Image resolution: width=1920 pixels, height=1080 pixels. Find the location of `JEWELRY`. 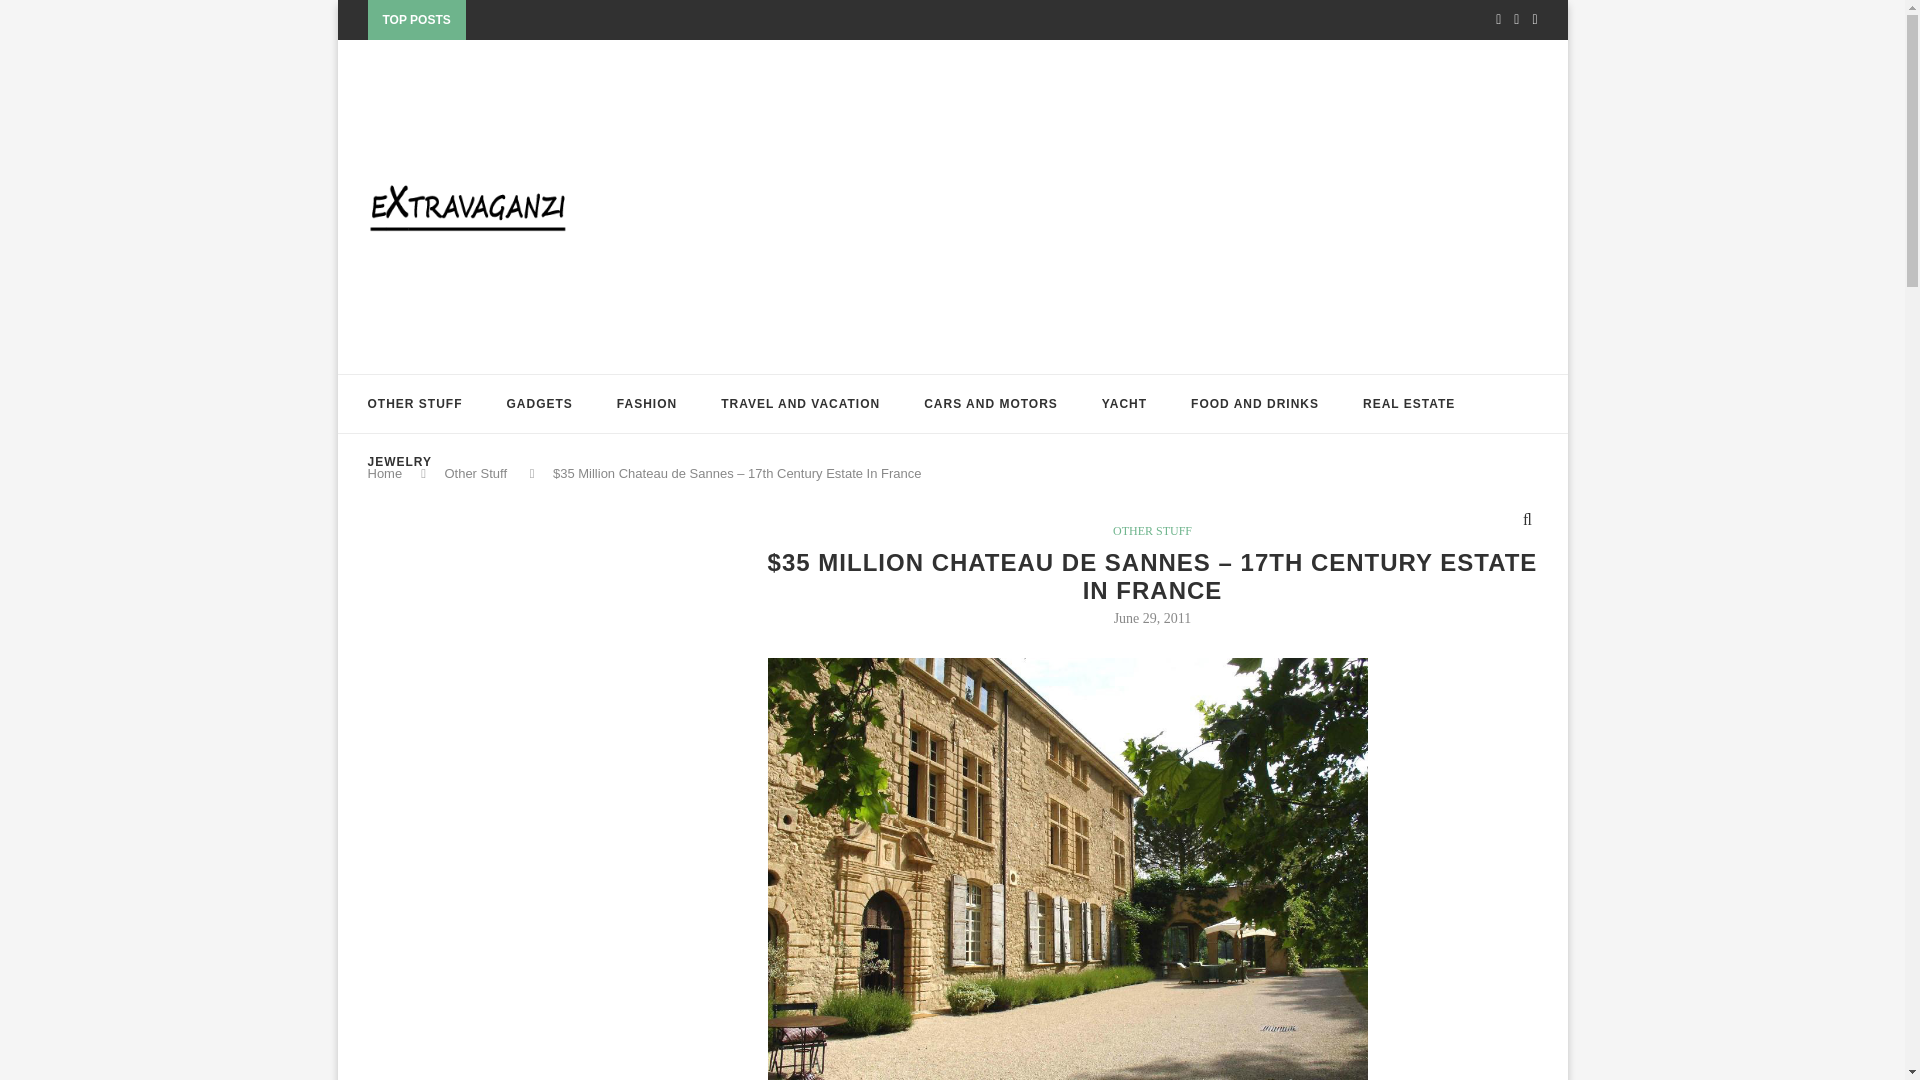

JEWELRY is located at coordinates (400, 462).